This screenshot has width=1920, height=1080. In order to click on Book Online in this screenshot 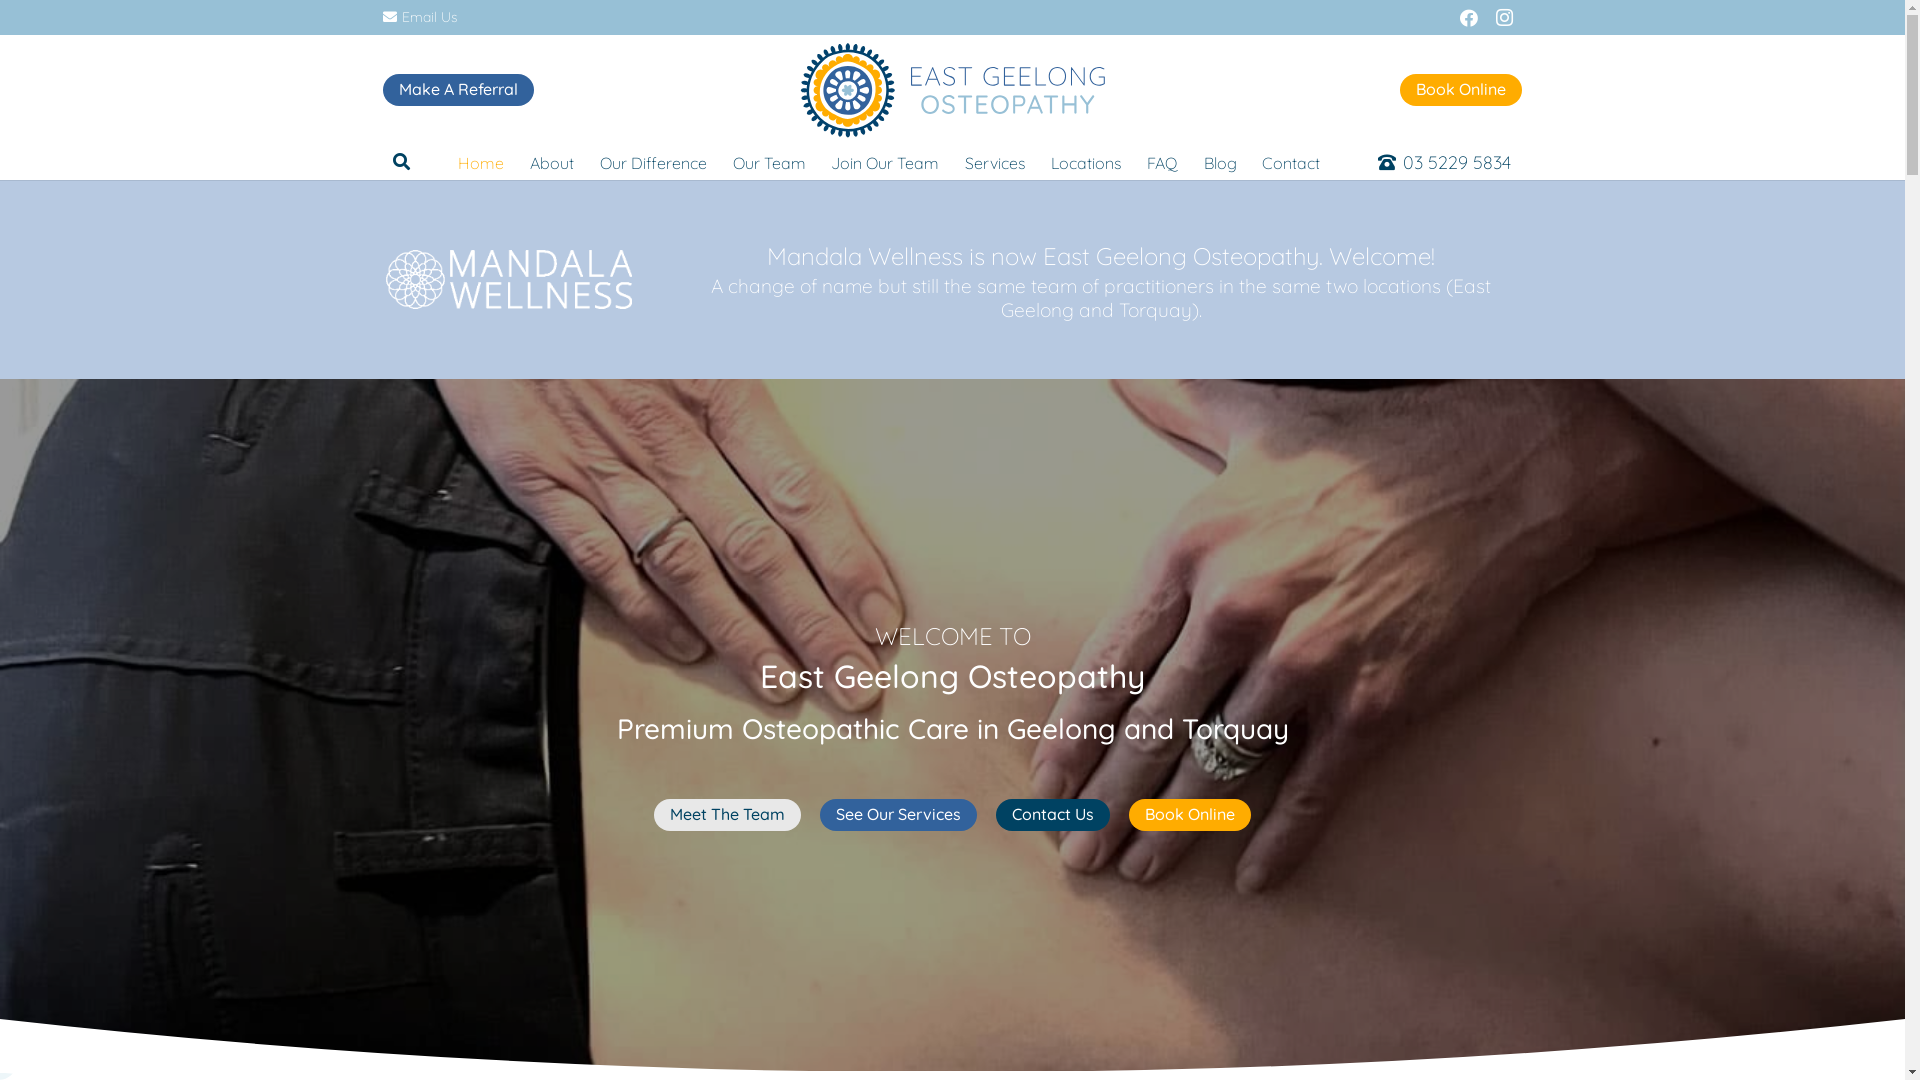, I will do `click(1461, 90)`.